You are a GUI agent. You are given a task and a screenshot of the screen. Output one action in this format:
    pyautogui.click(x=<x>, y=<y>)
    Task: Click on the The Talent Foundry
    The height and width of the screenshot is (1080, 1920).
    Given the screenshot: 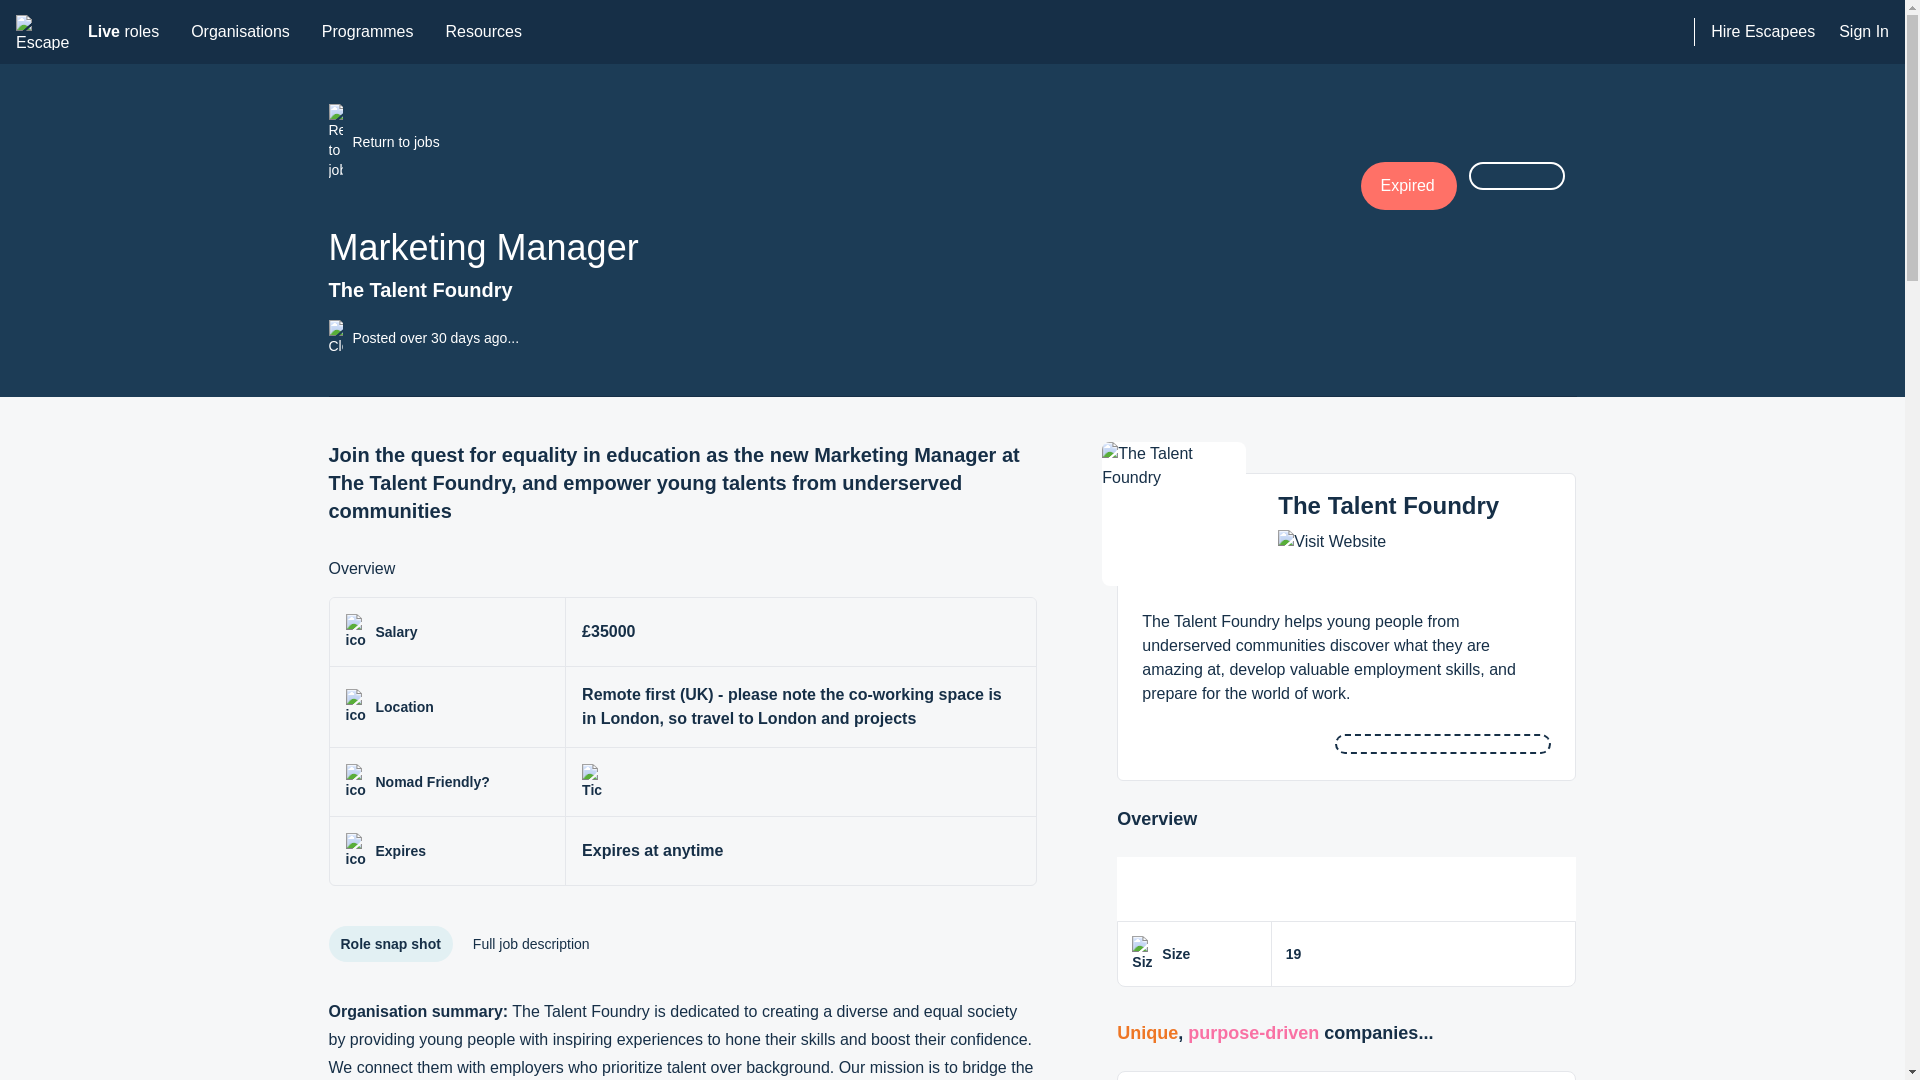 What is the action you would take?
    pyautogui.click(x=844, y=142)
    